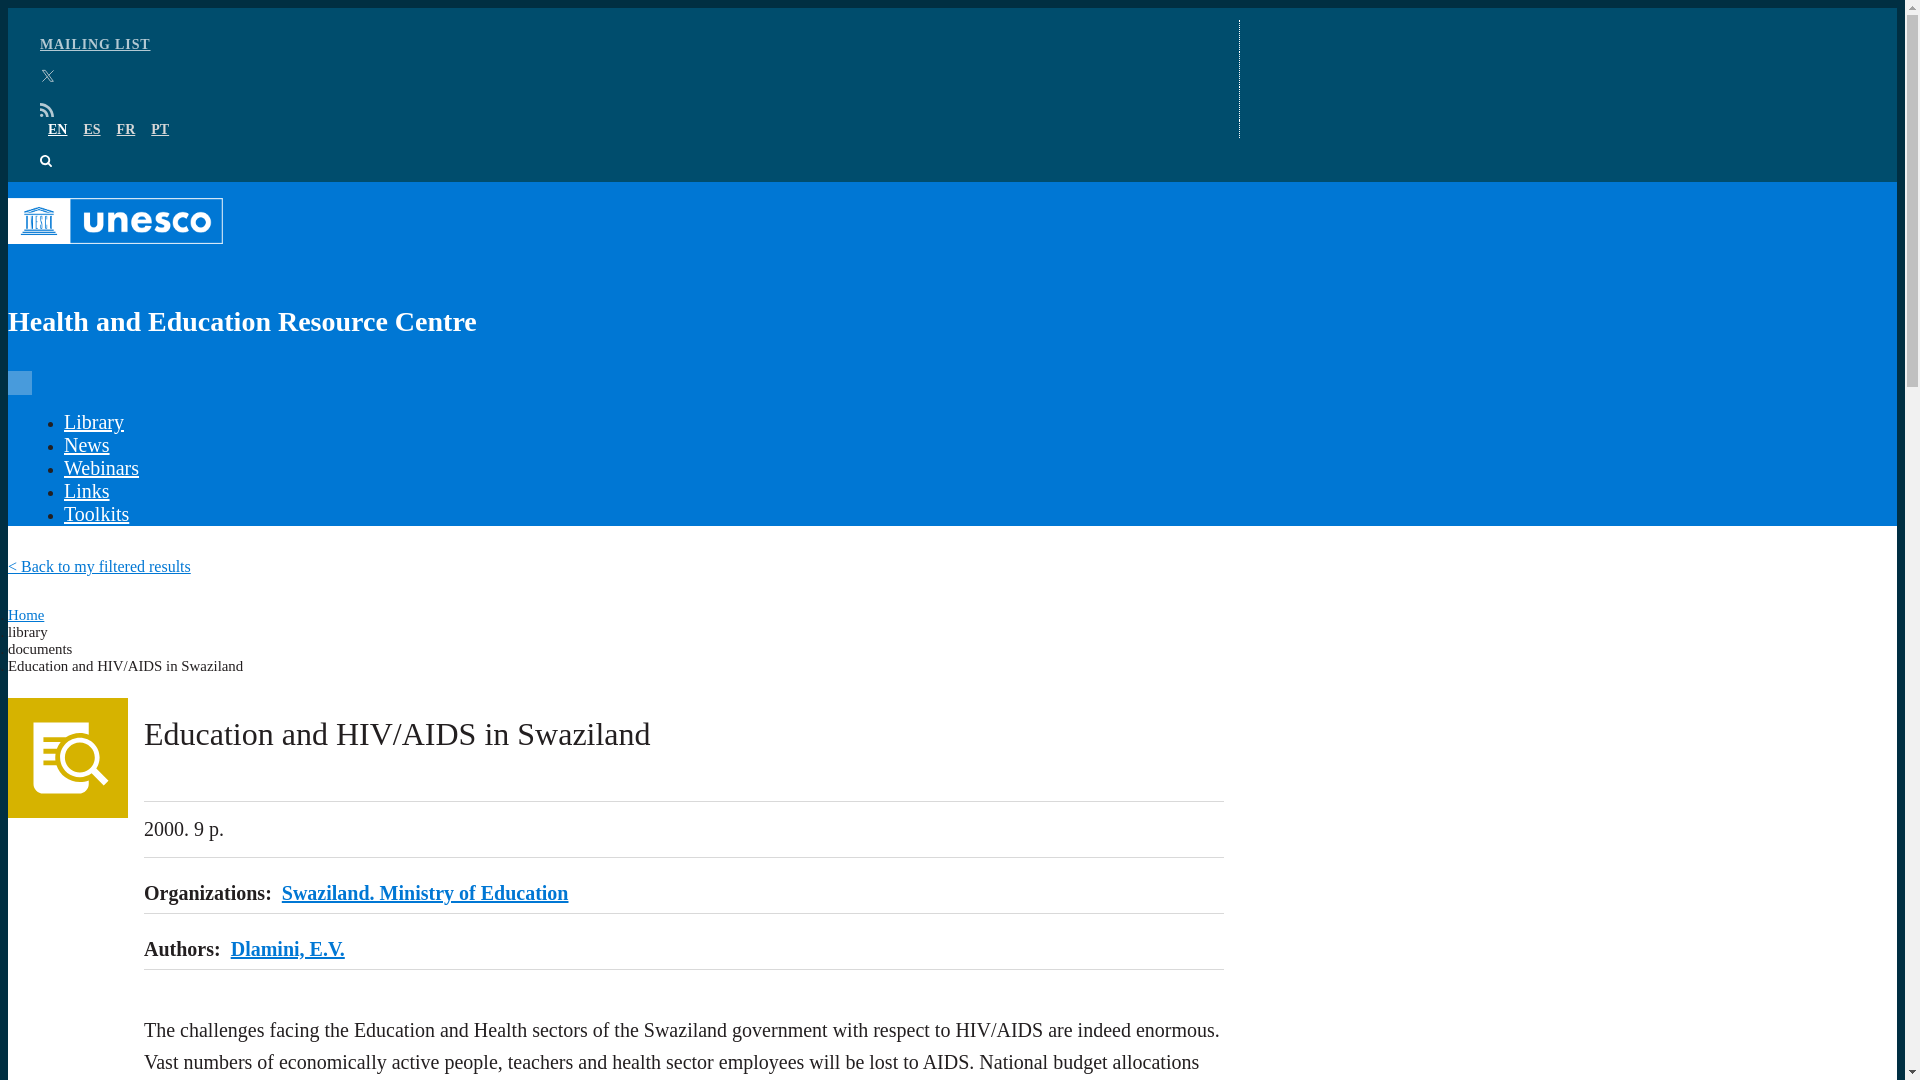 The image size is (1920, 1080). I want to click on ES, so click(90, 130).